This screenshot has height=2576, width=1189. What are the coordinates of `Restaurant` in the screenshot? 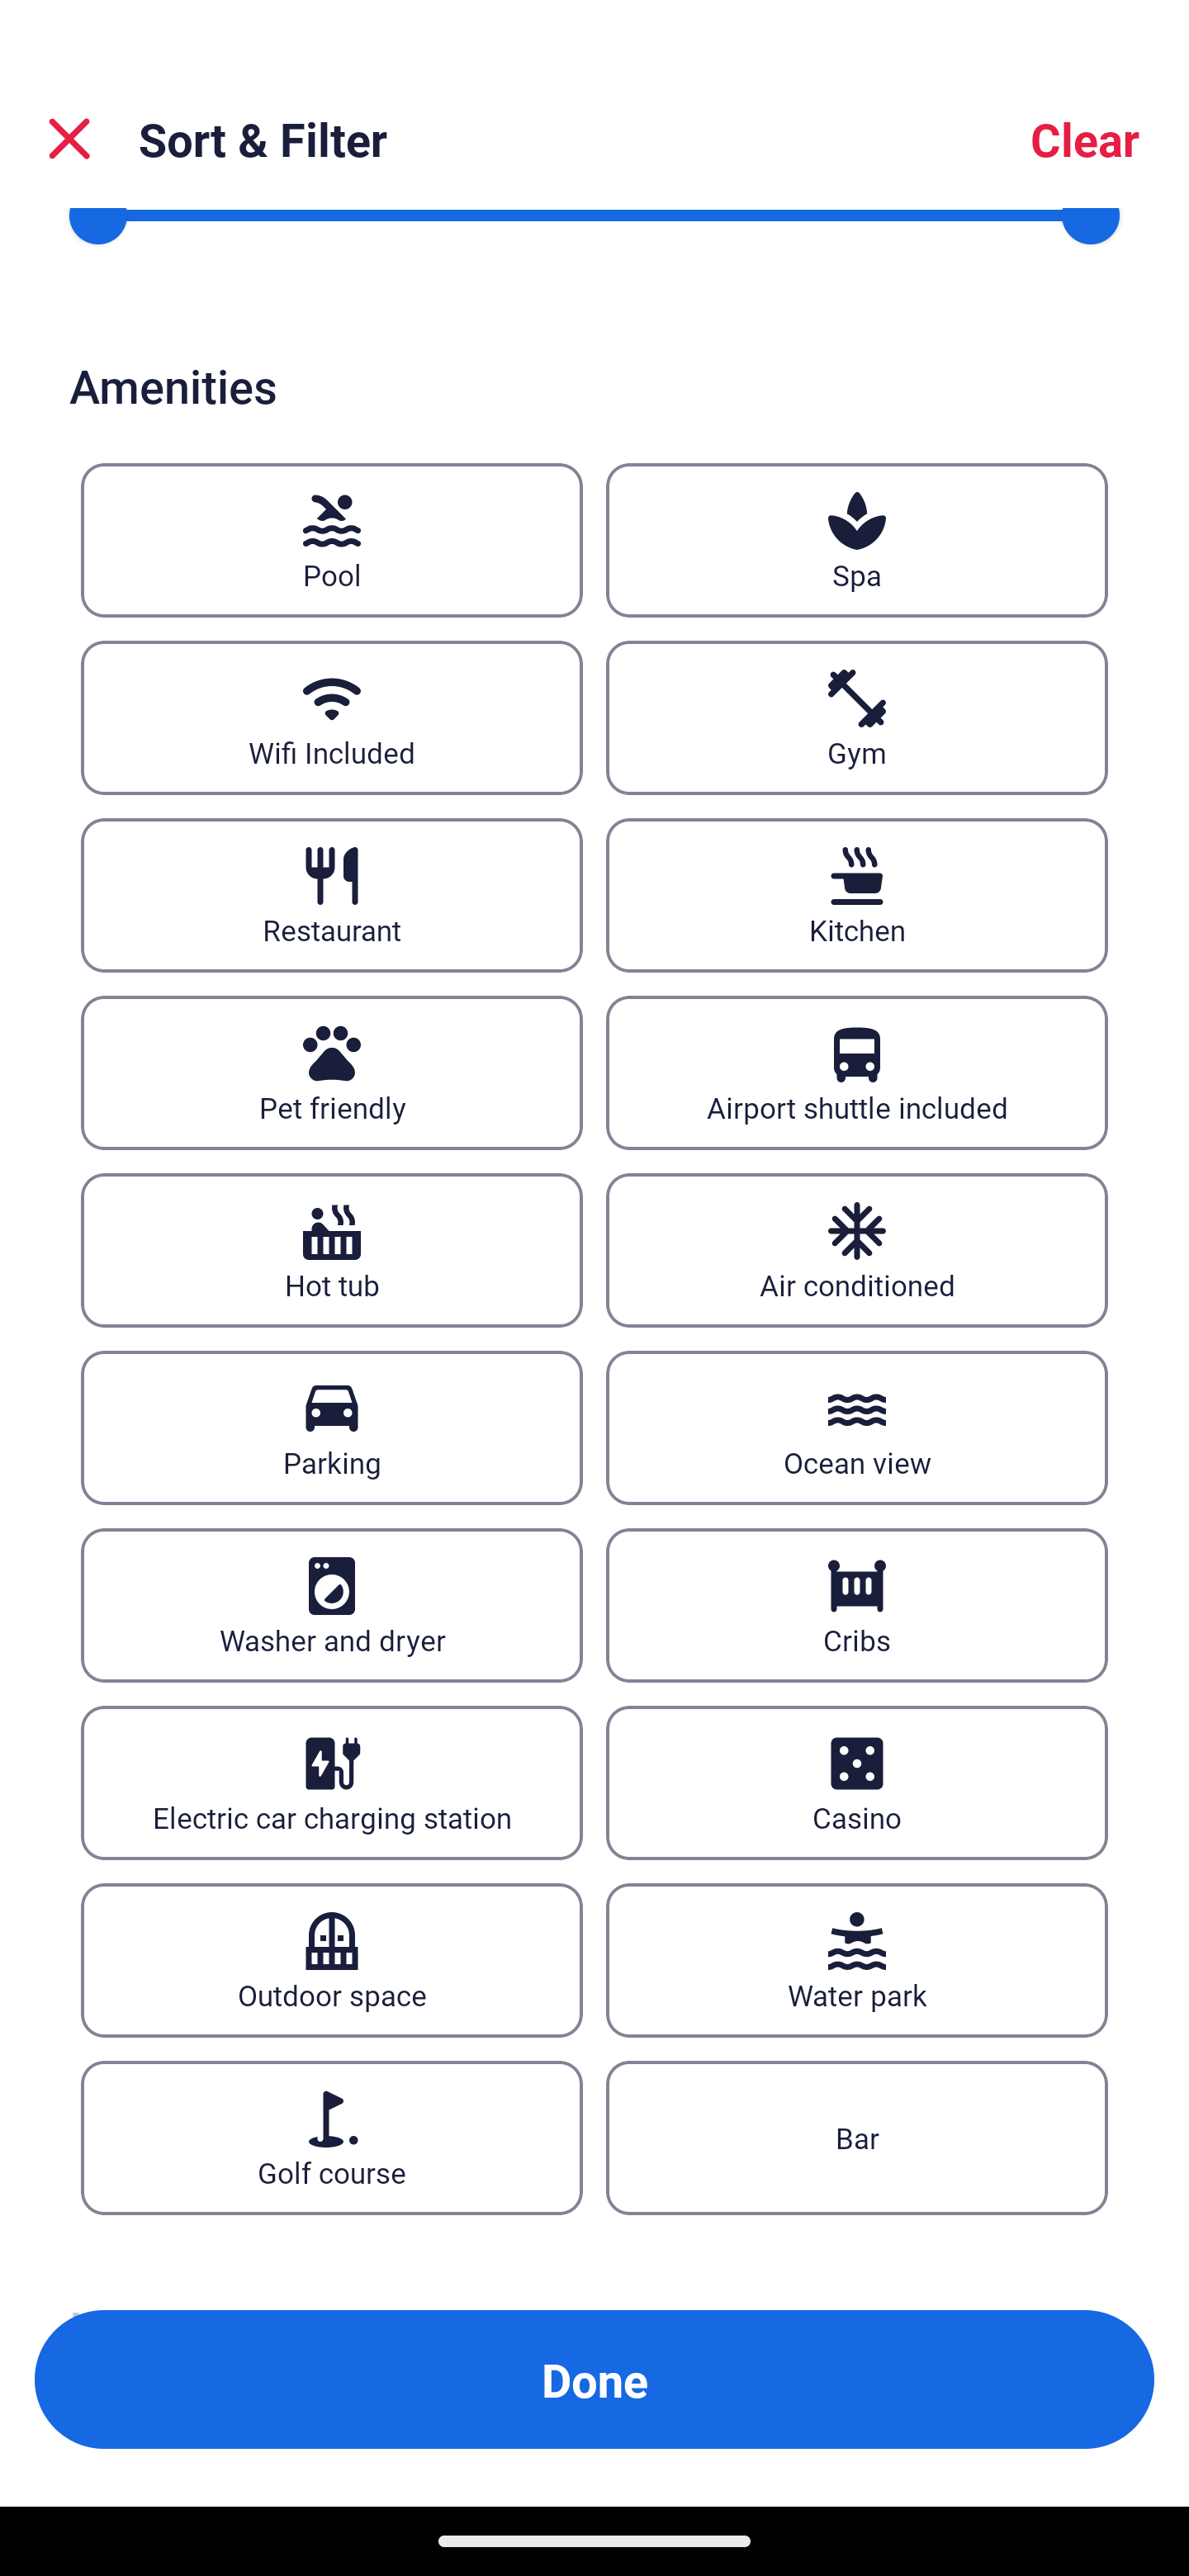 It's located at (331, 897).